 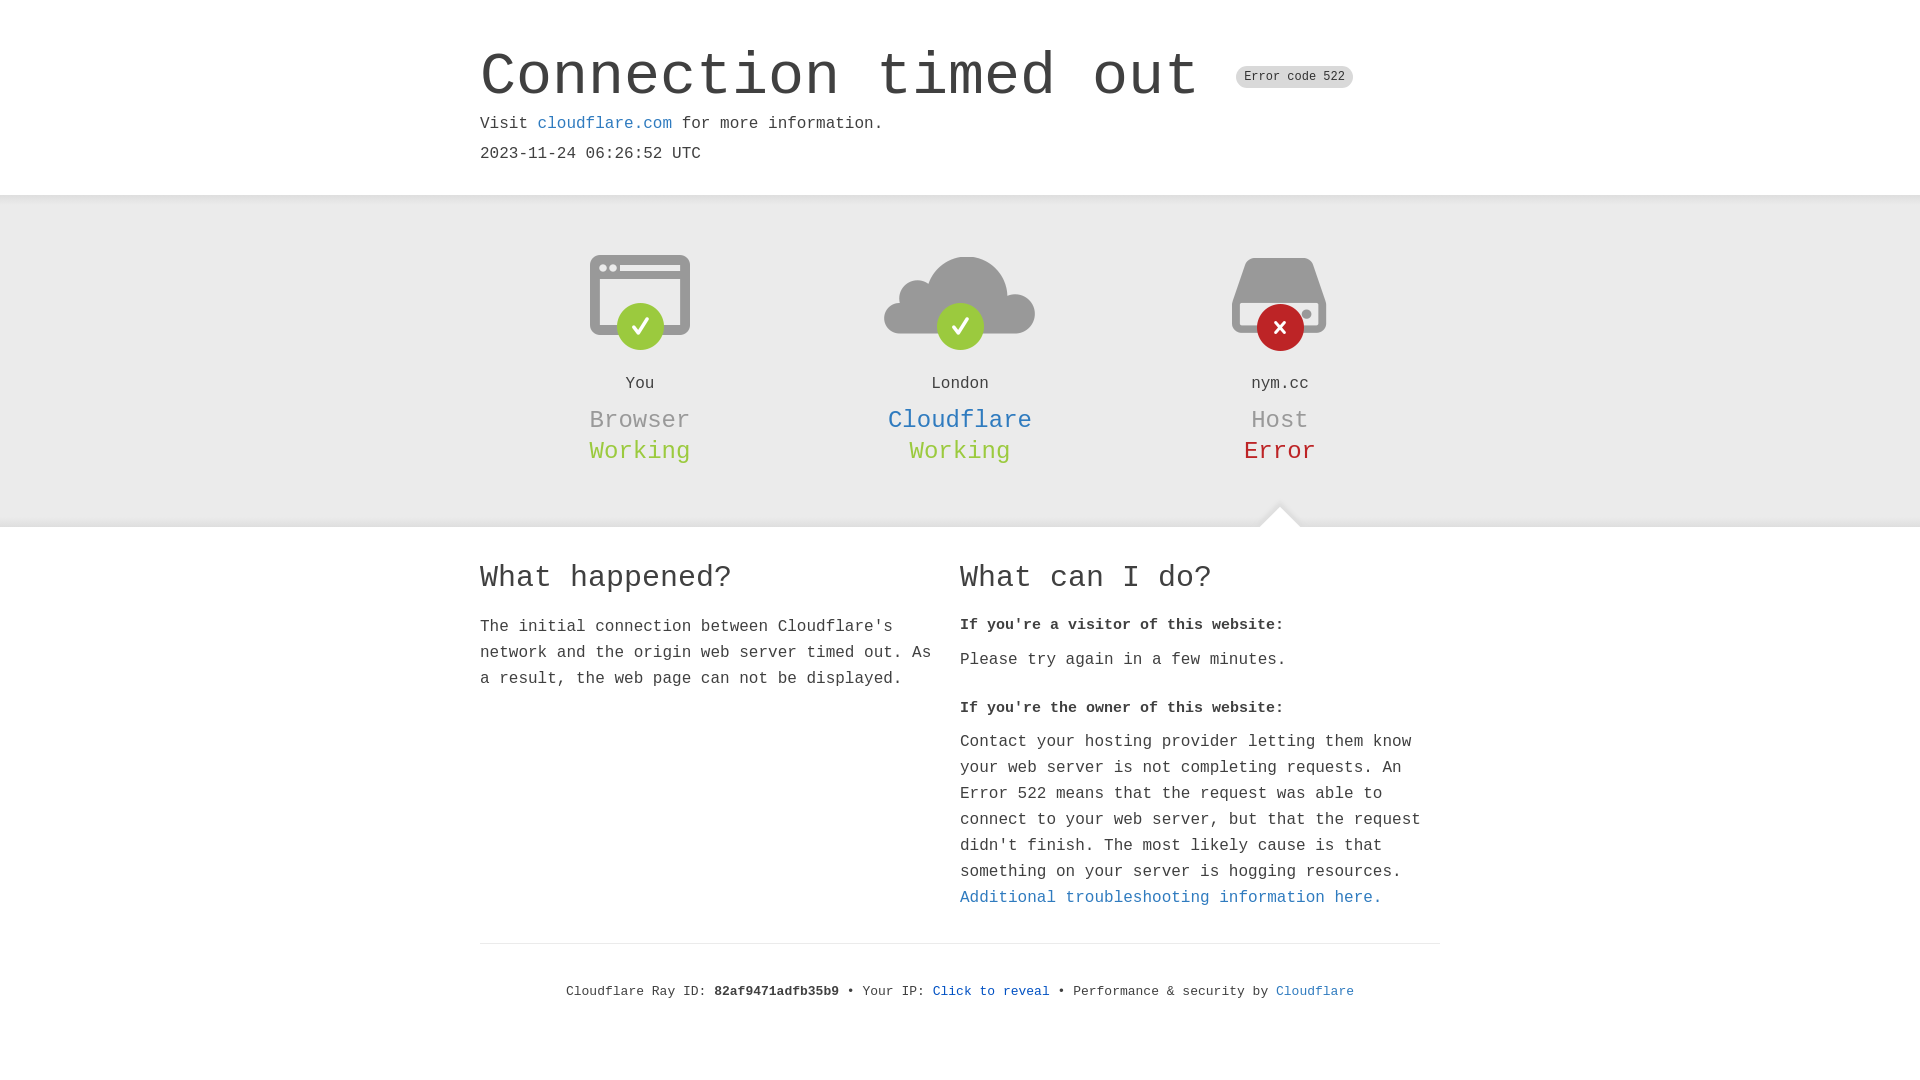 What do you see at coordinates (960, 420) in the screenshot?
I see `Cloudflare` at bounding box center [960, 420].